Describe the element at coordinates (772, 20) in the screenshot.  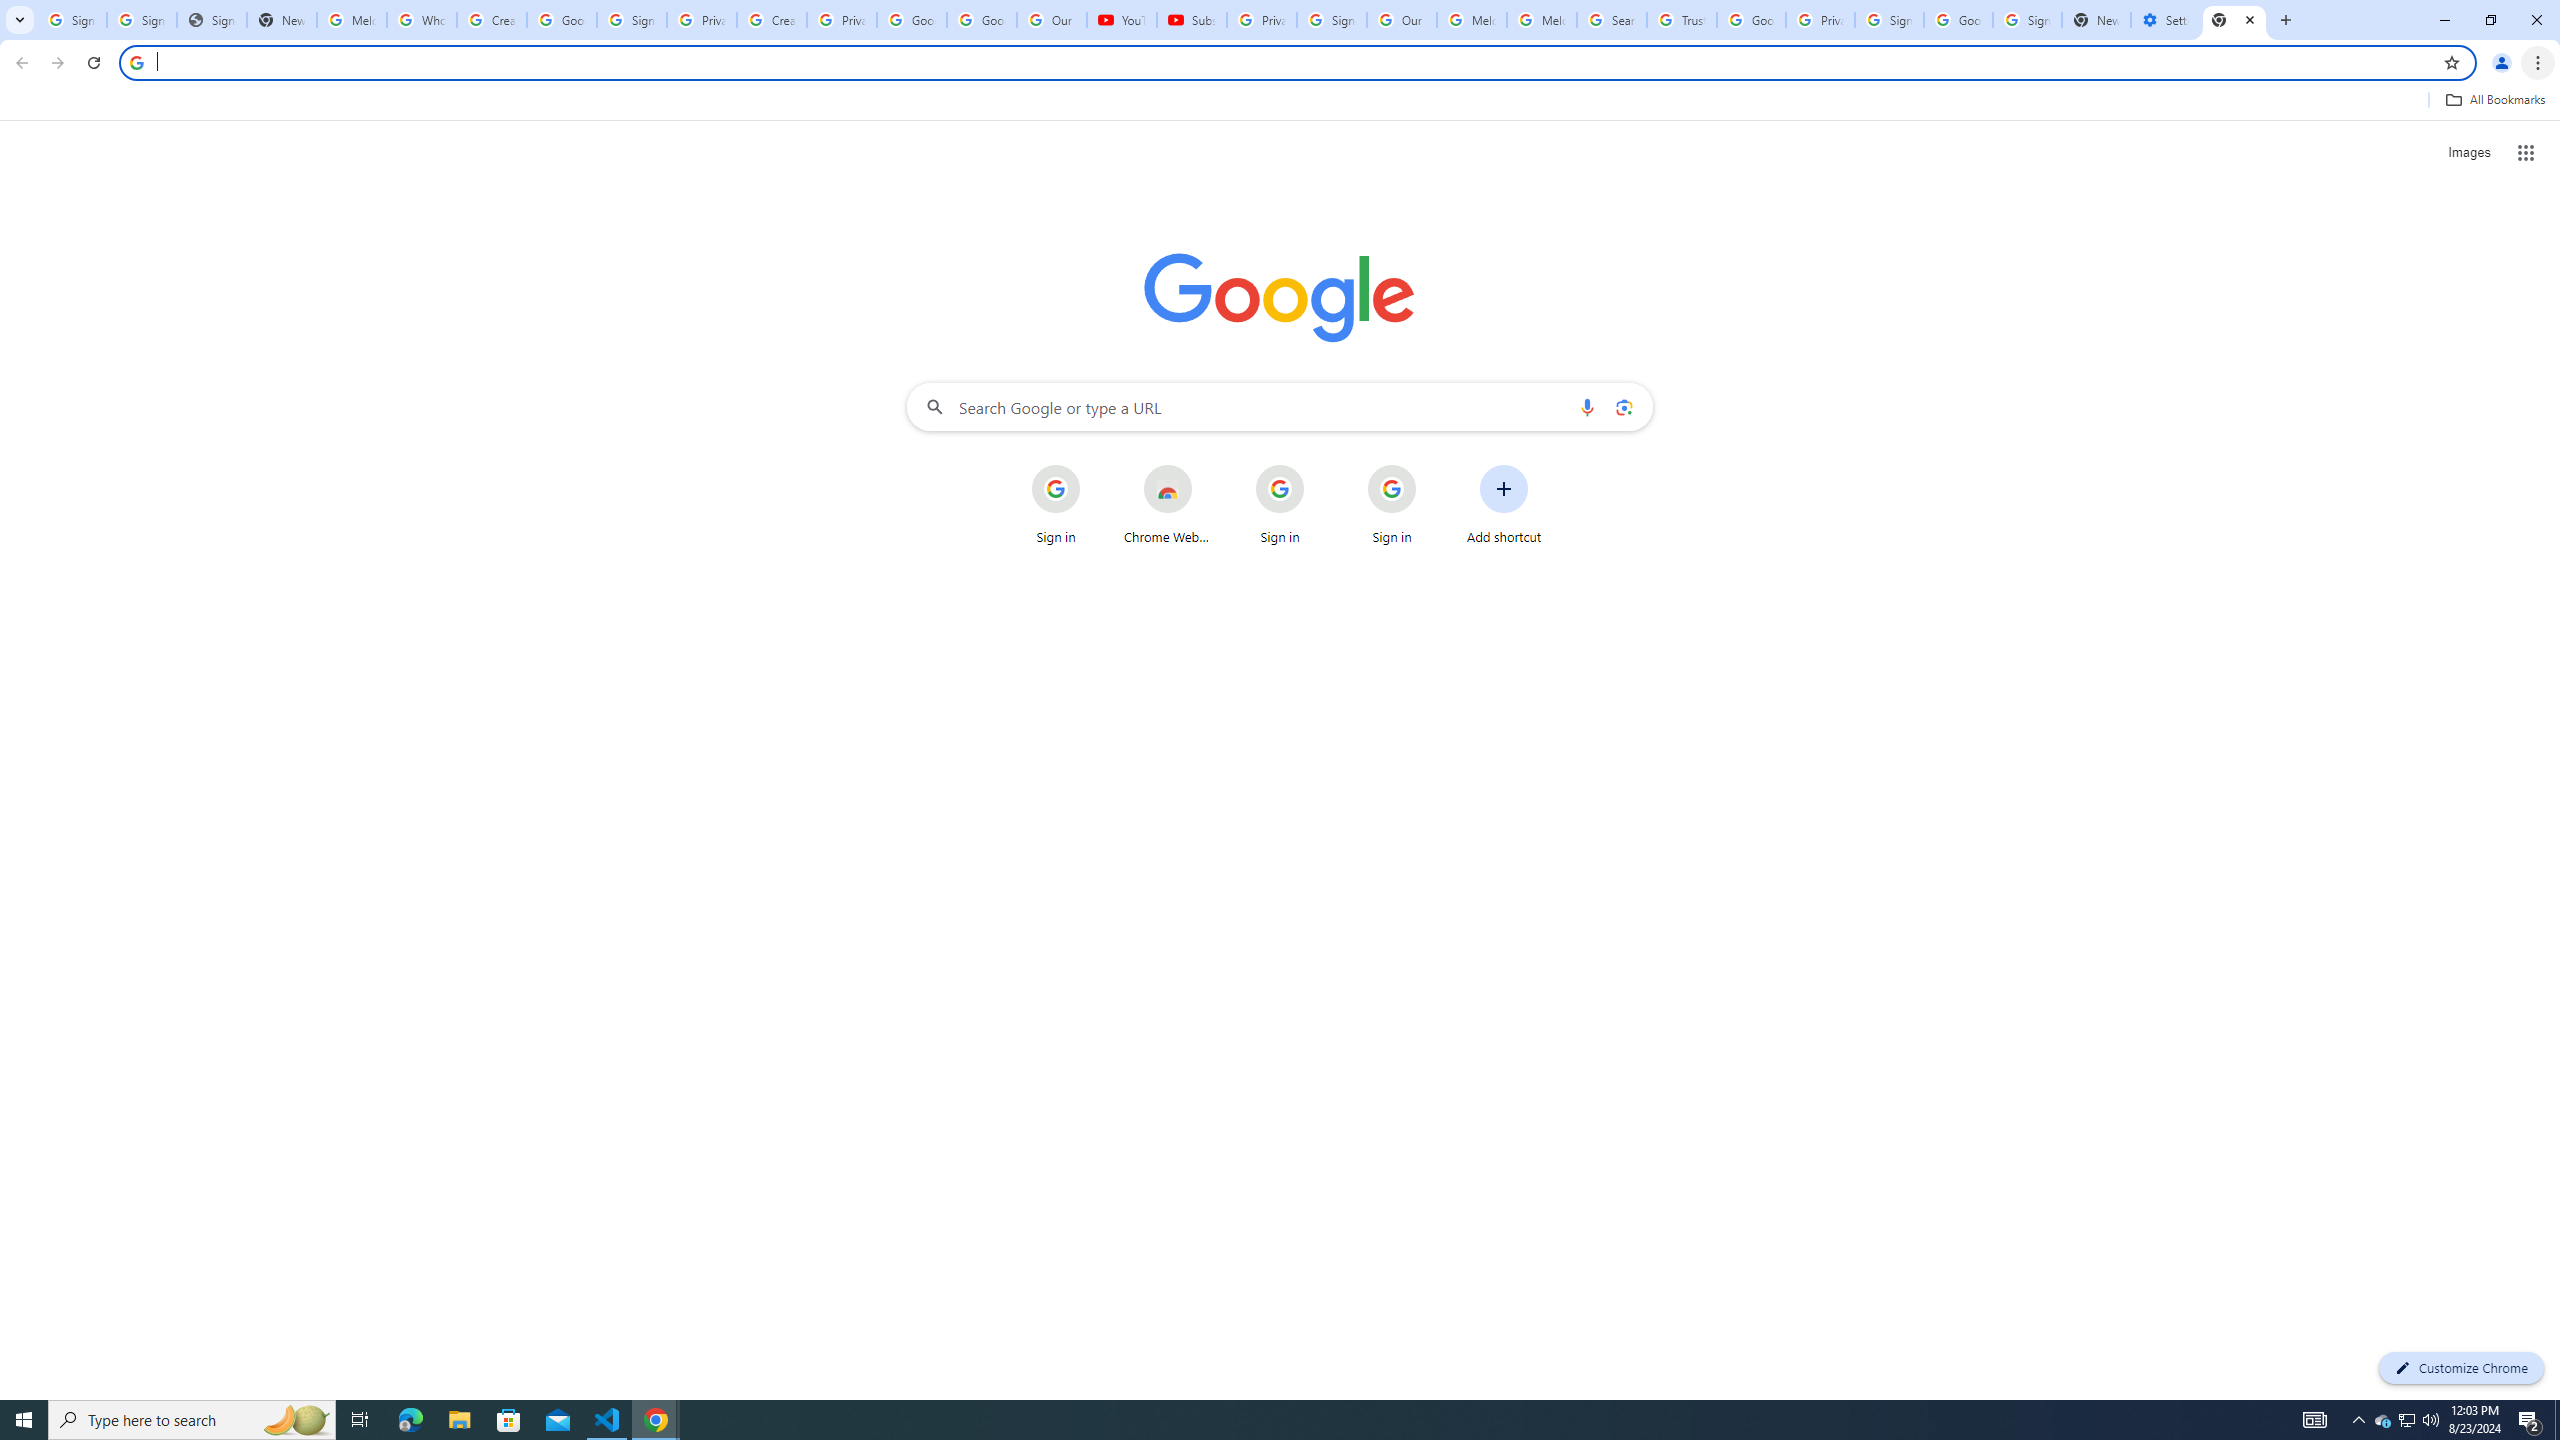
I see `Create your Google Account` at that location.